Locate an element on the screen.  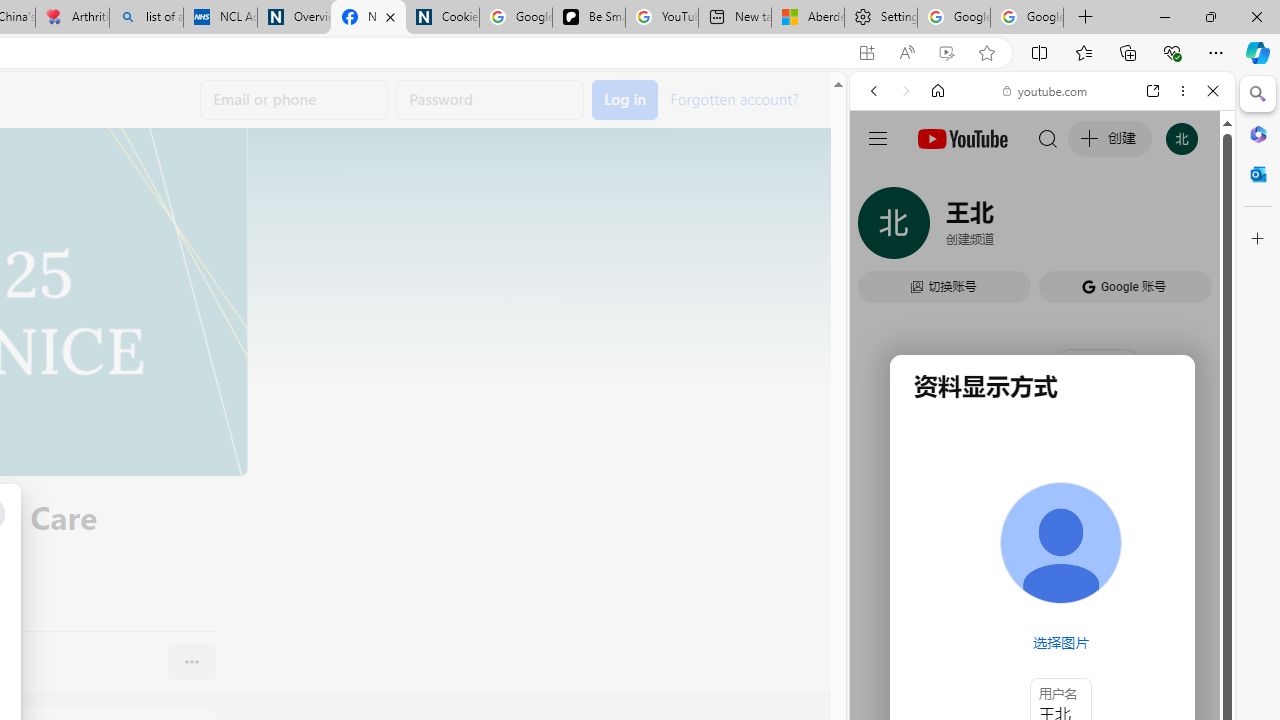
Search Filter, VIDEOS is located at coordinates (1006, 228).